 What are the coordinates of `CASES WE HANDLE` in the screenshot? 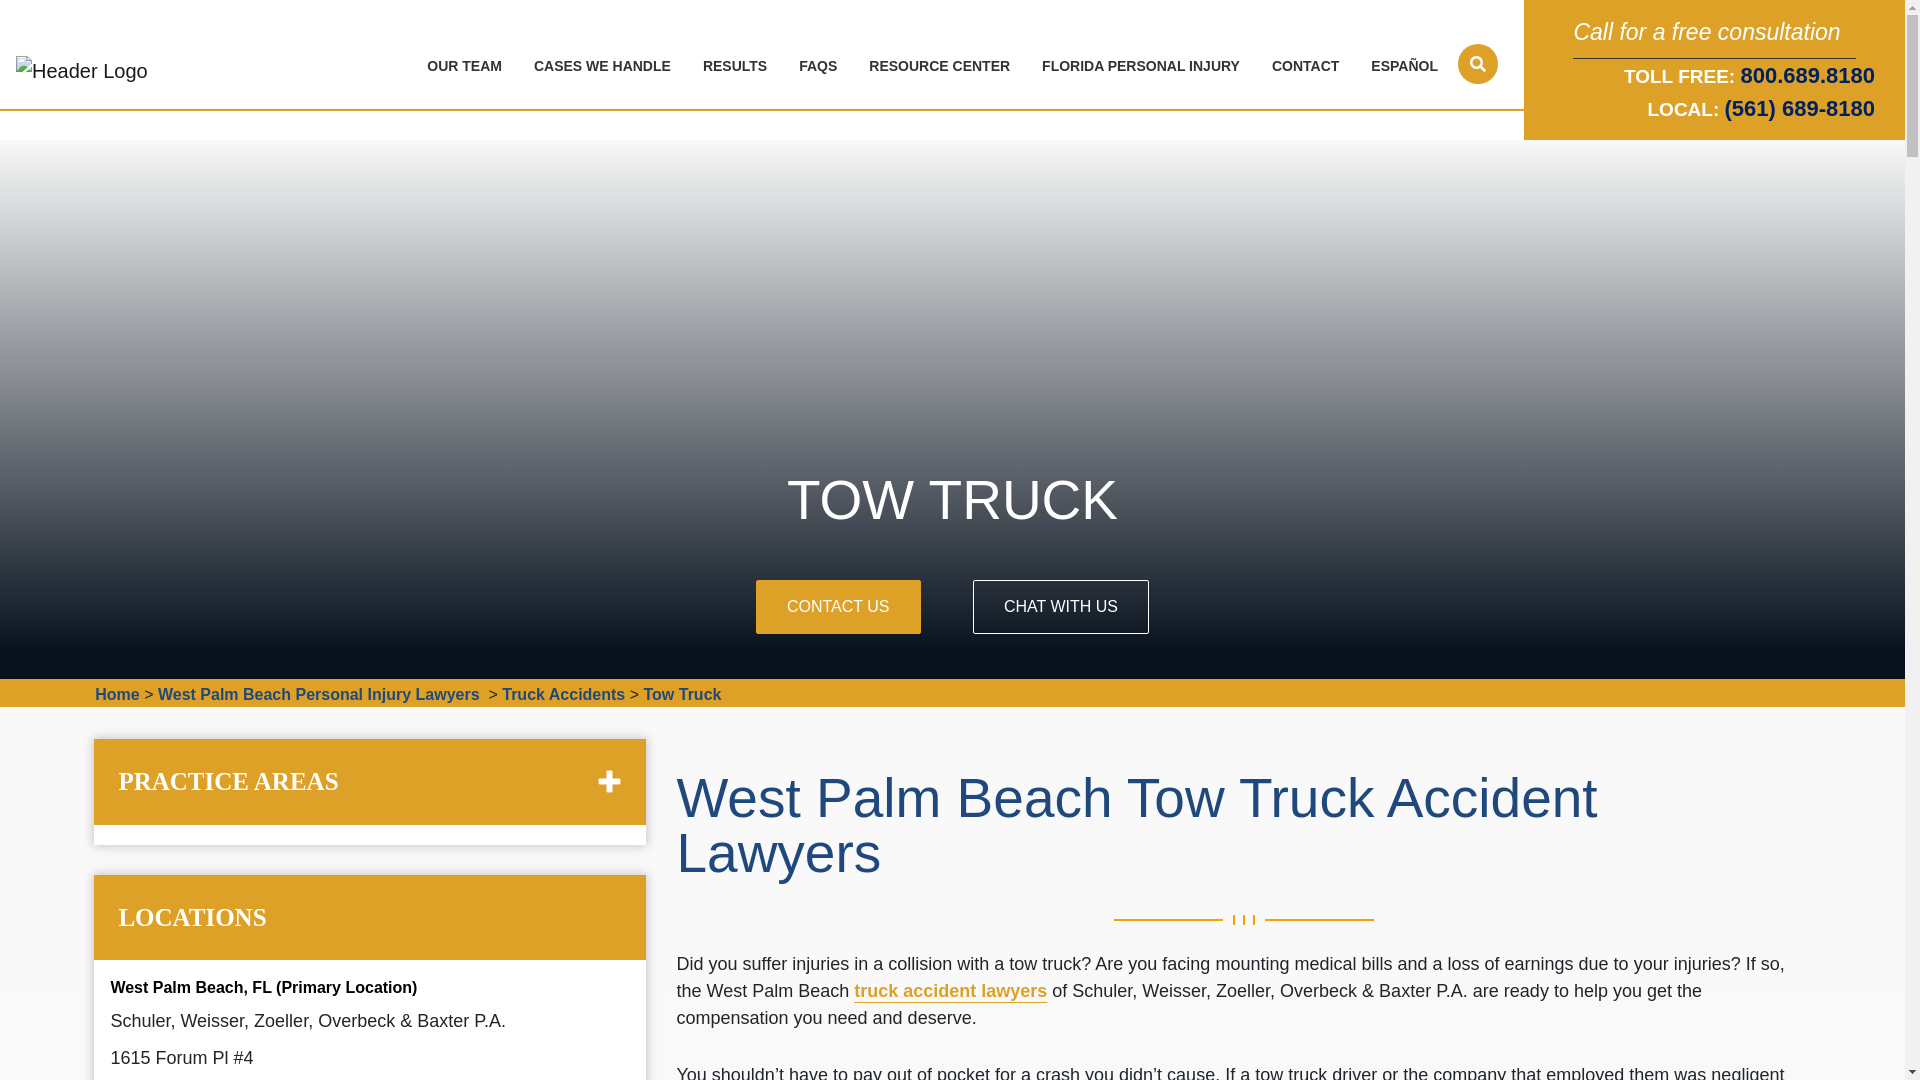 It's located at (606, 66).